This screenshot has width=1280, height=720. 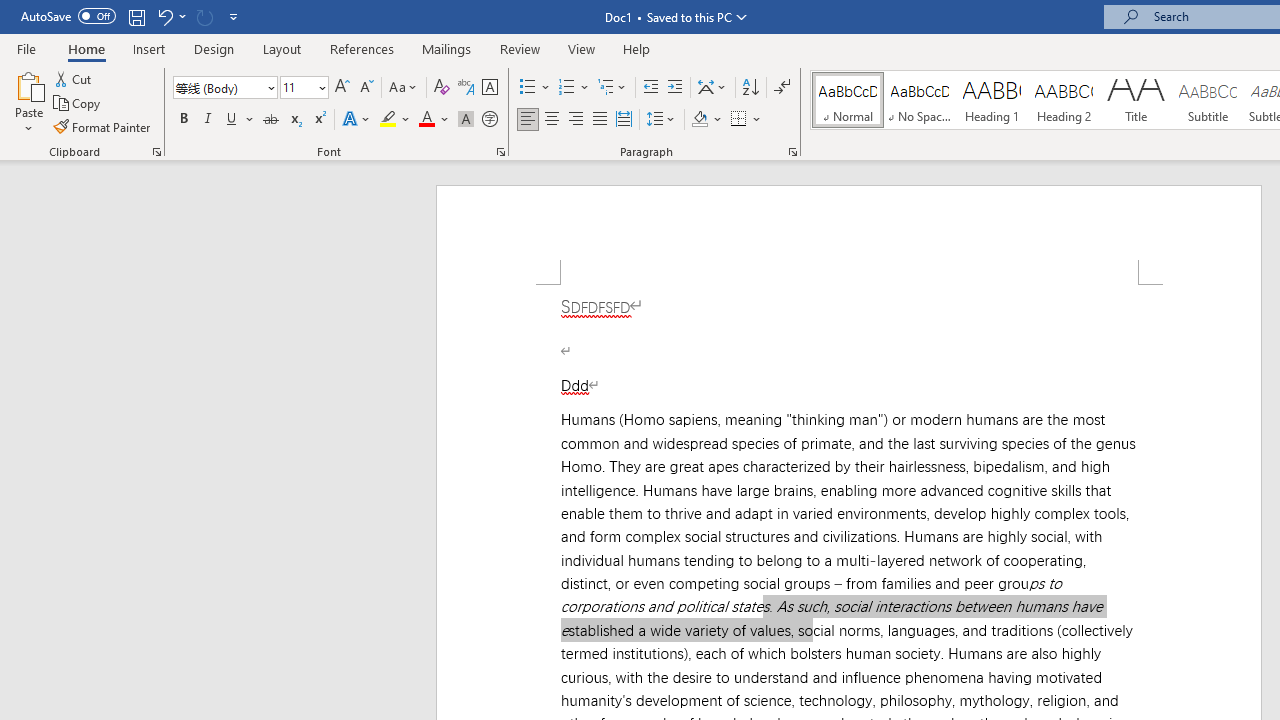 What do you see at coordinates (624, 120) in the screenshot?
I see `Distributed` at bounding box center [624, 120].